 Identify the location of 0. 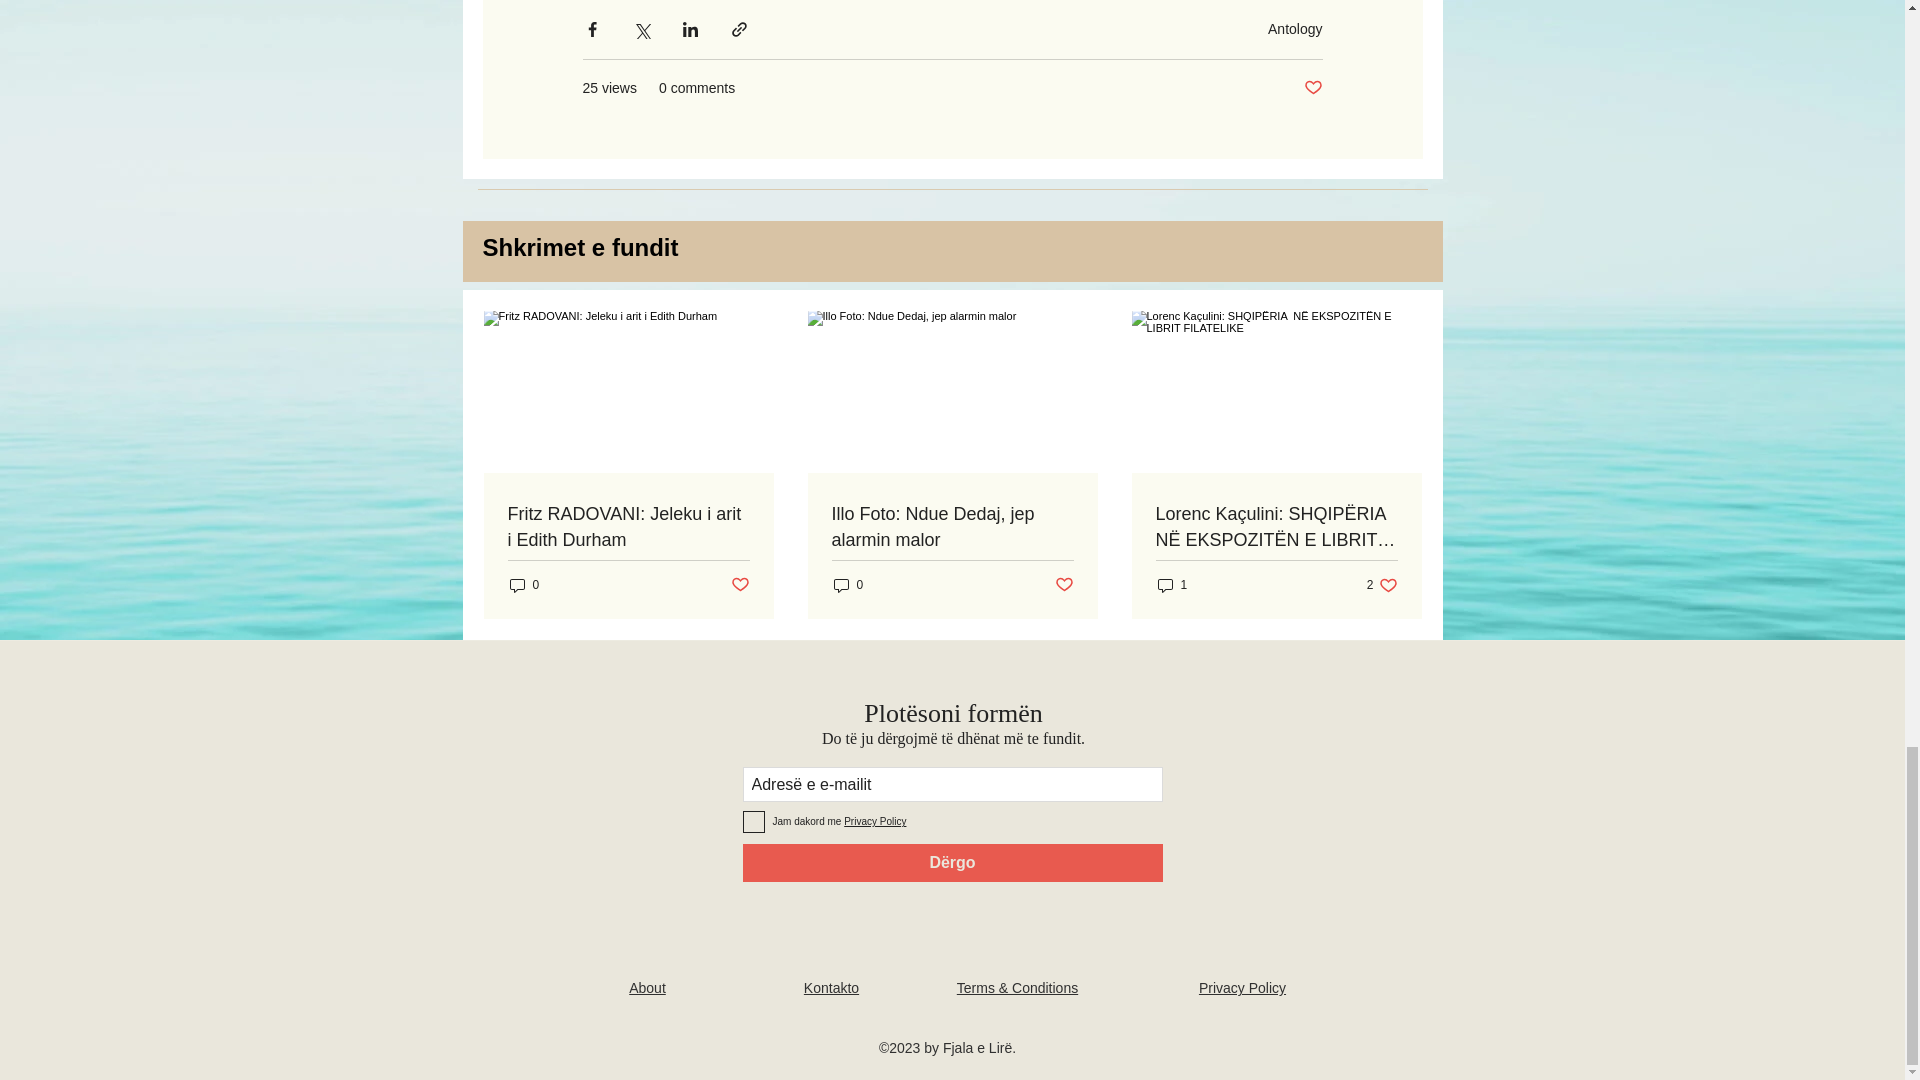
(524, 585).